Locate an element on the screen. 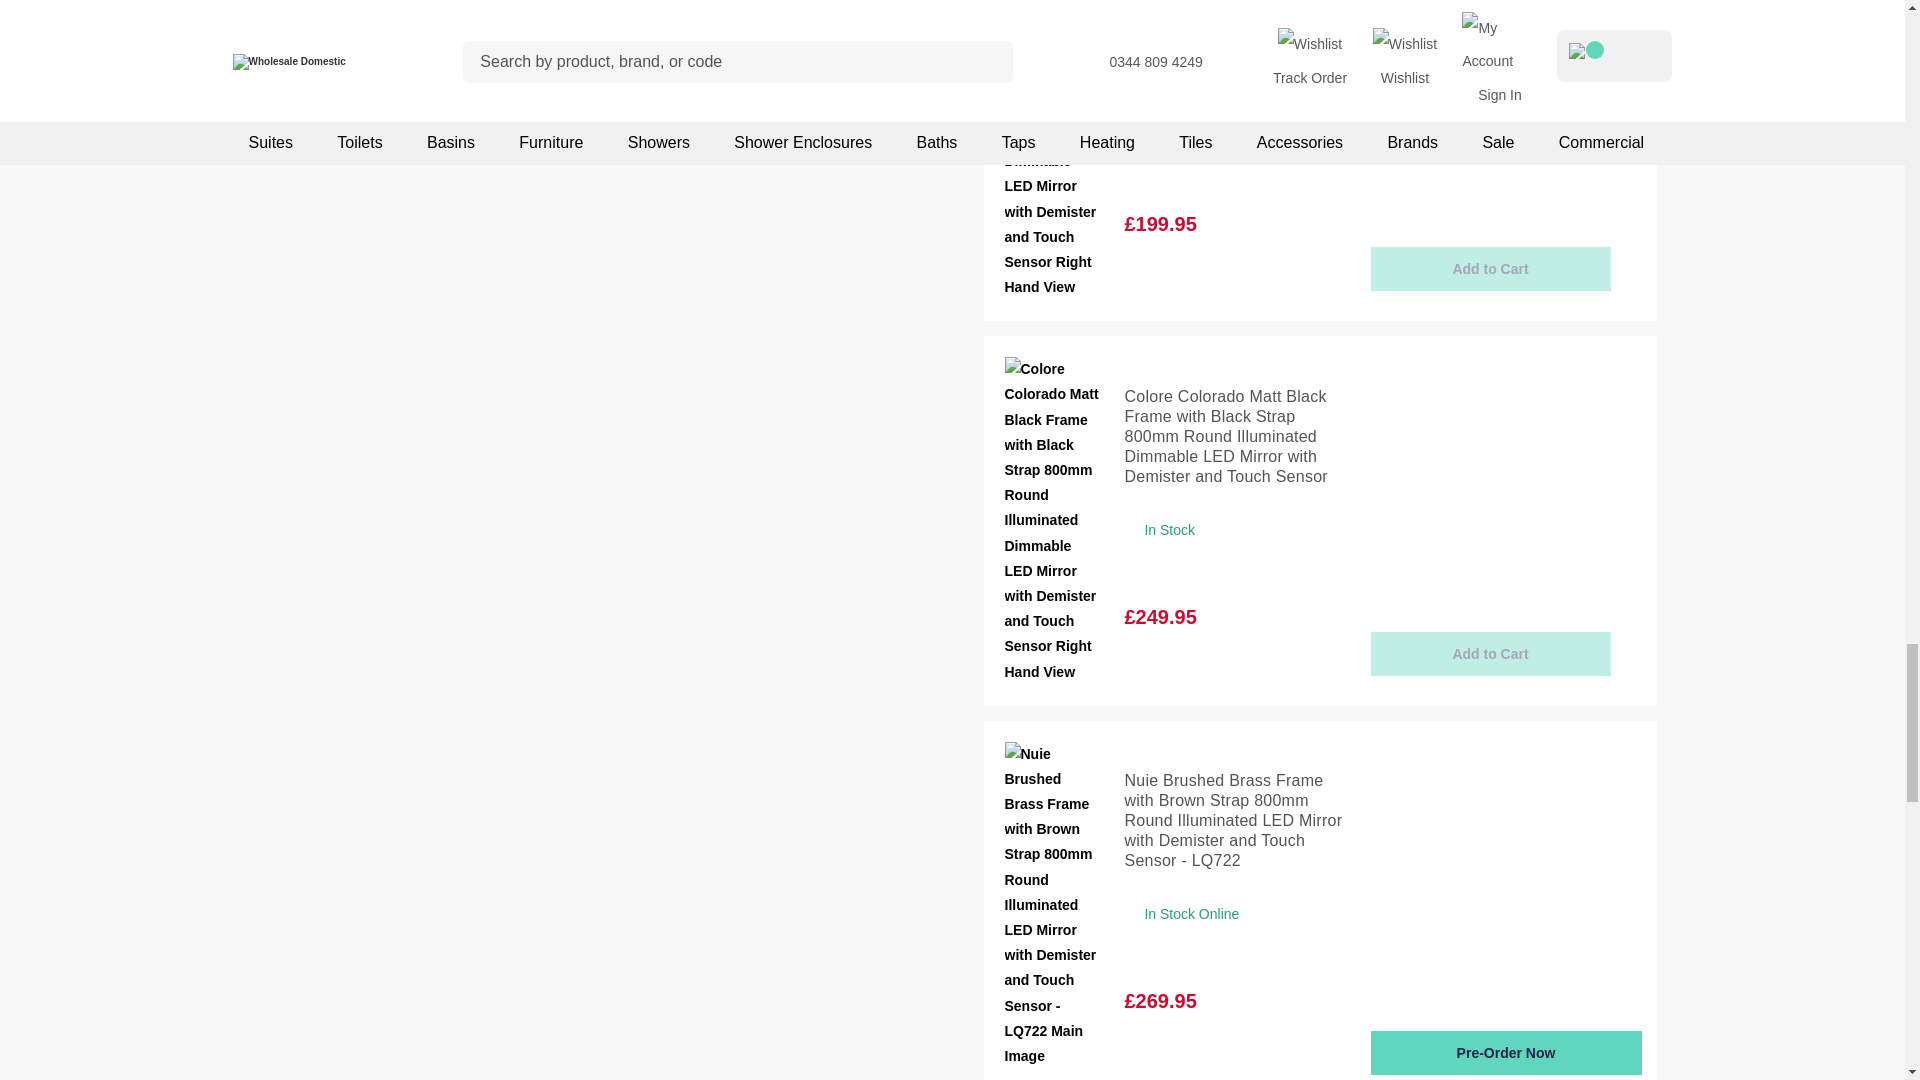 The height and width of the screenshot is (1080, 1920). Add to Cart is located at coordinates (1490, 654).